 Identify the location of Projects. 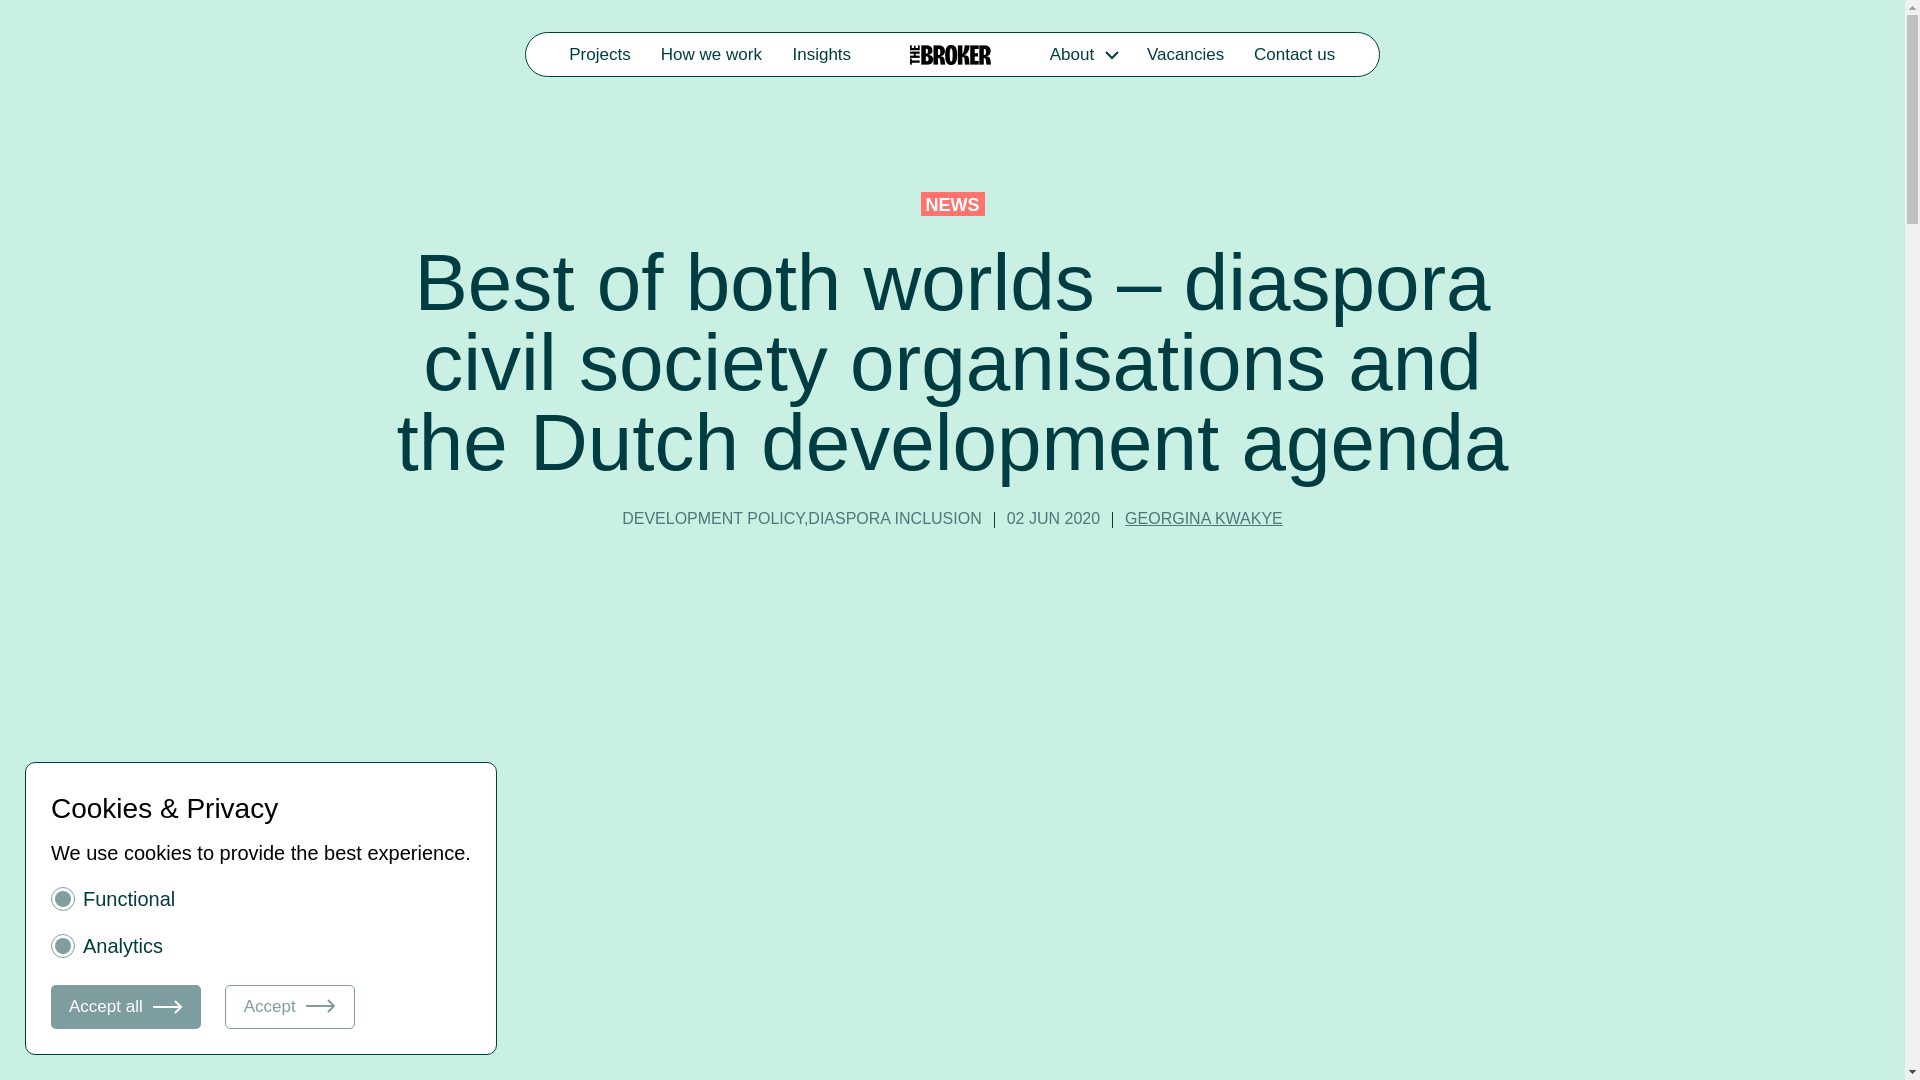
(600, 54).